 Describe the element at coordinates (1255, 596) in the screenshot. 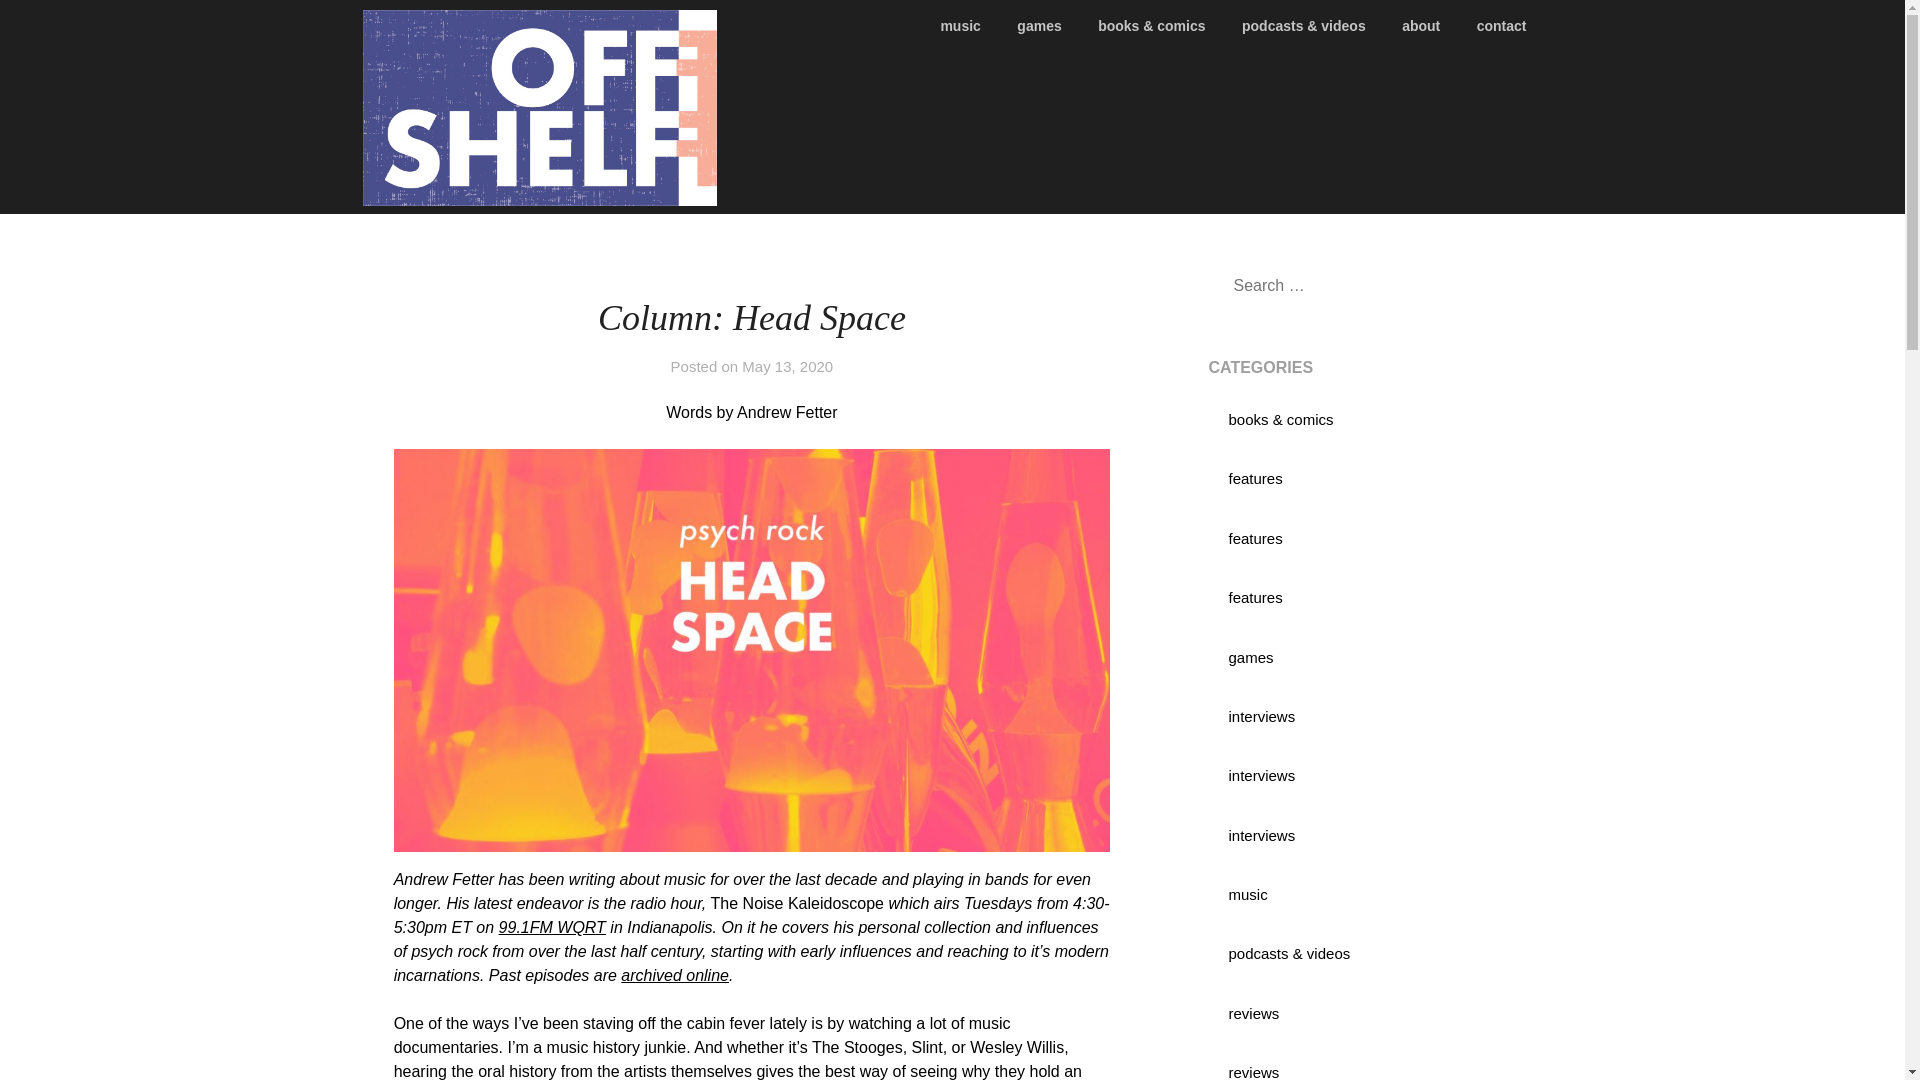

I see `features` at that location.